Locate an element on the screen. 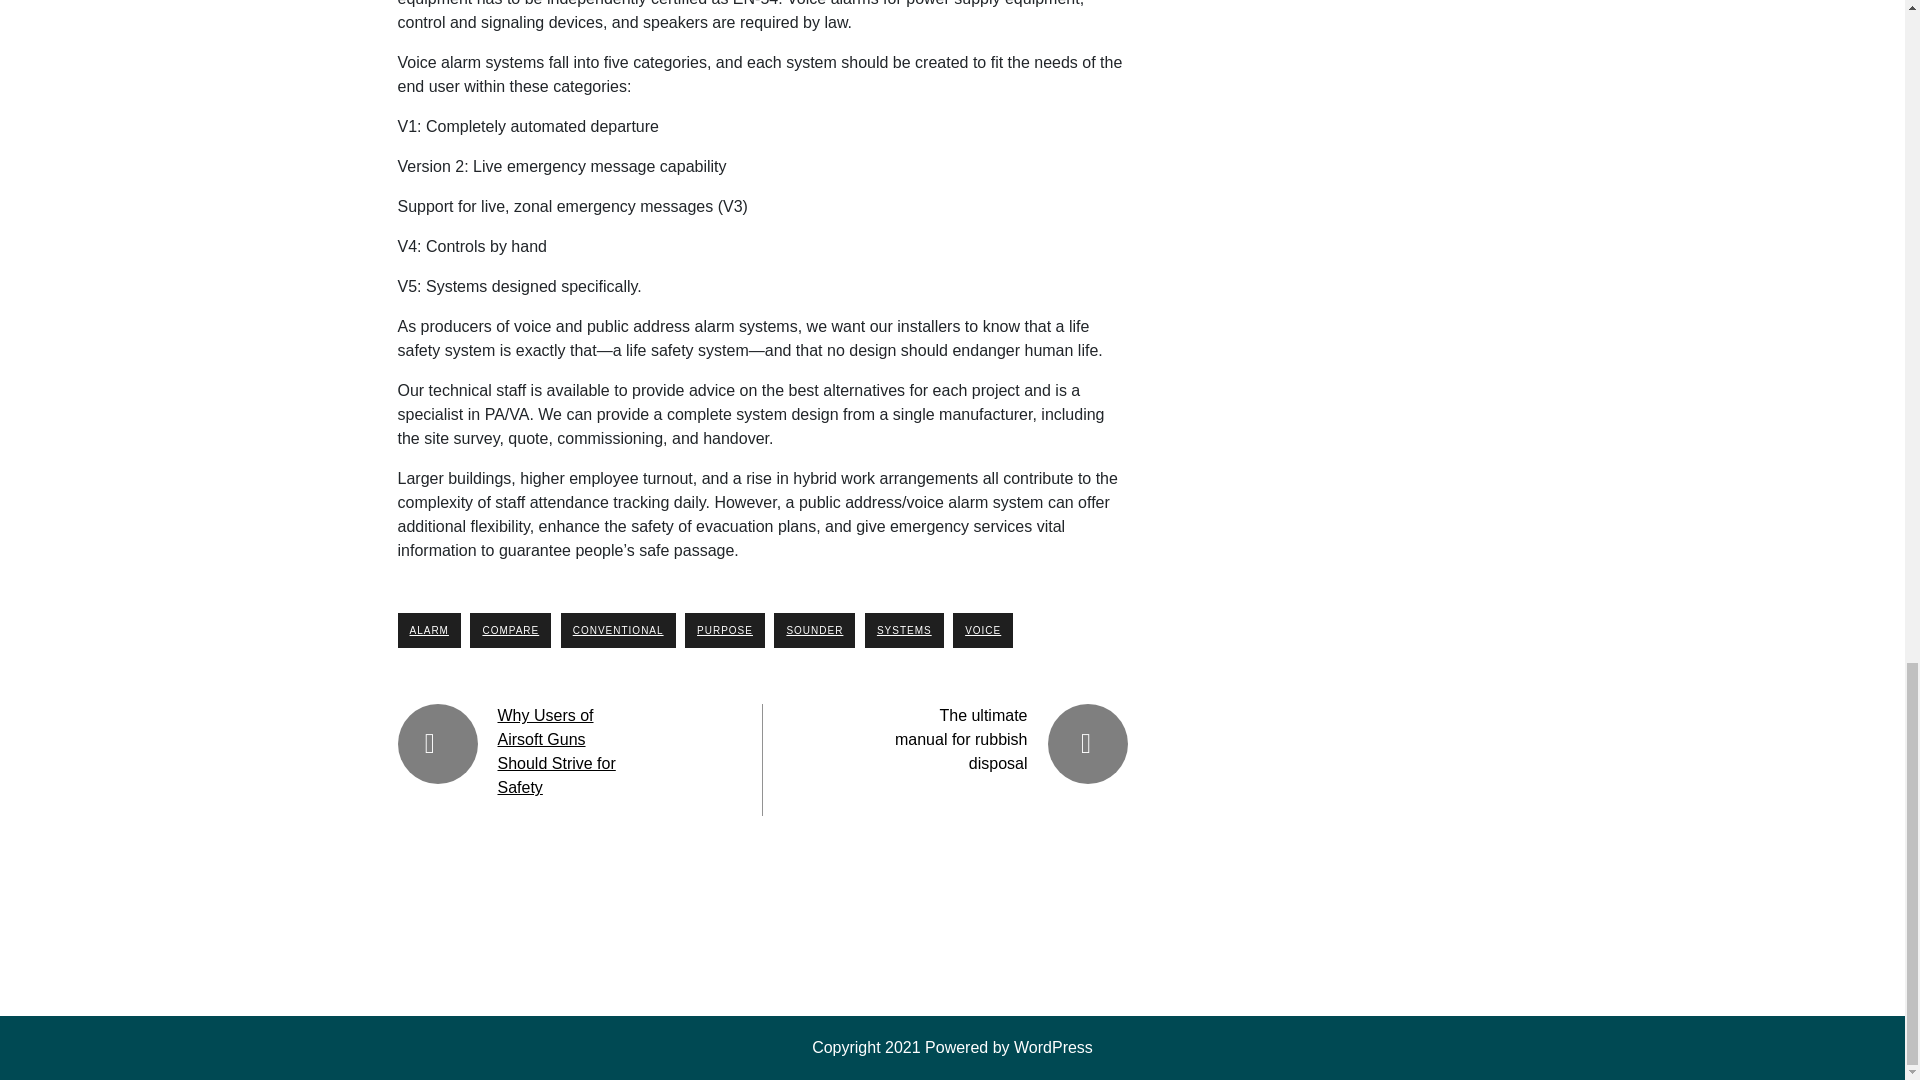  SOUNDER is located at coordinates (814, 630).